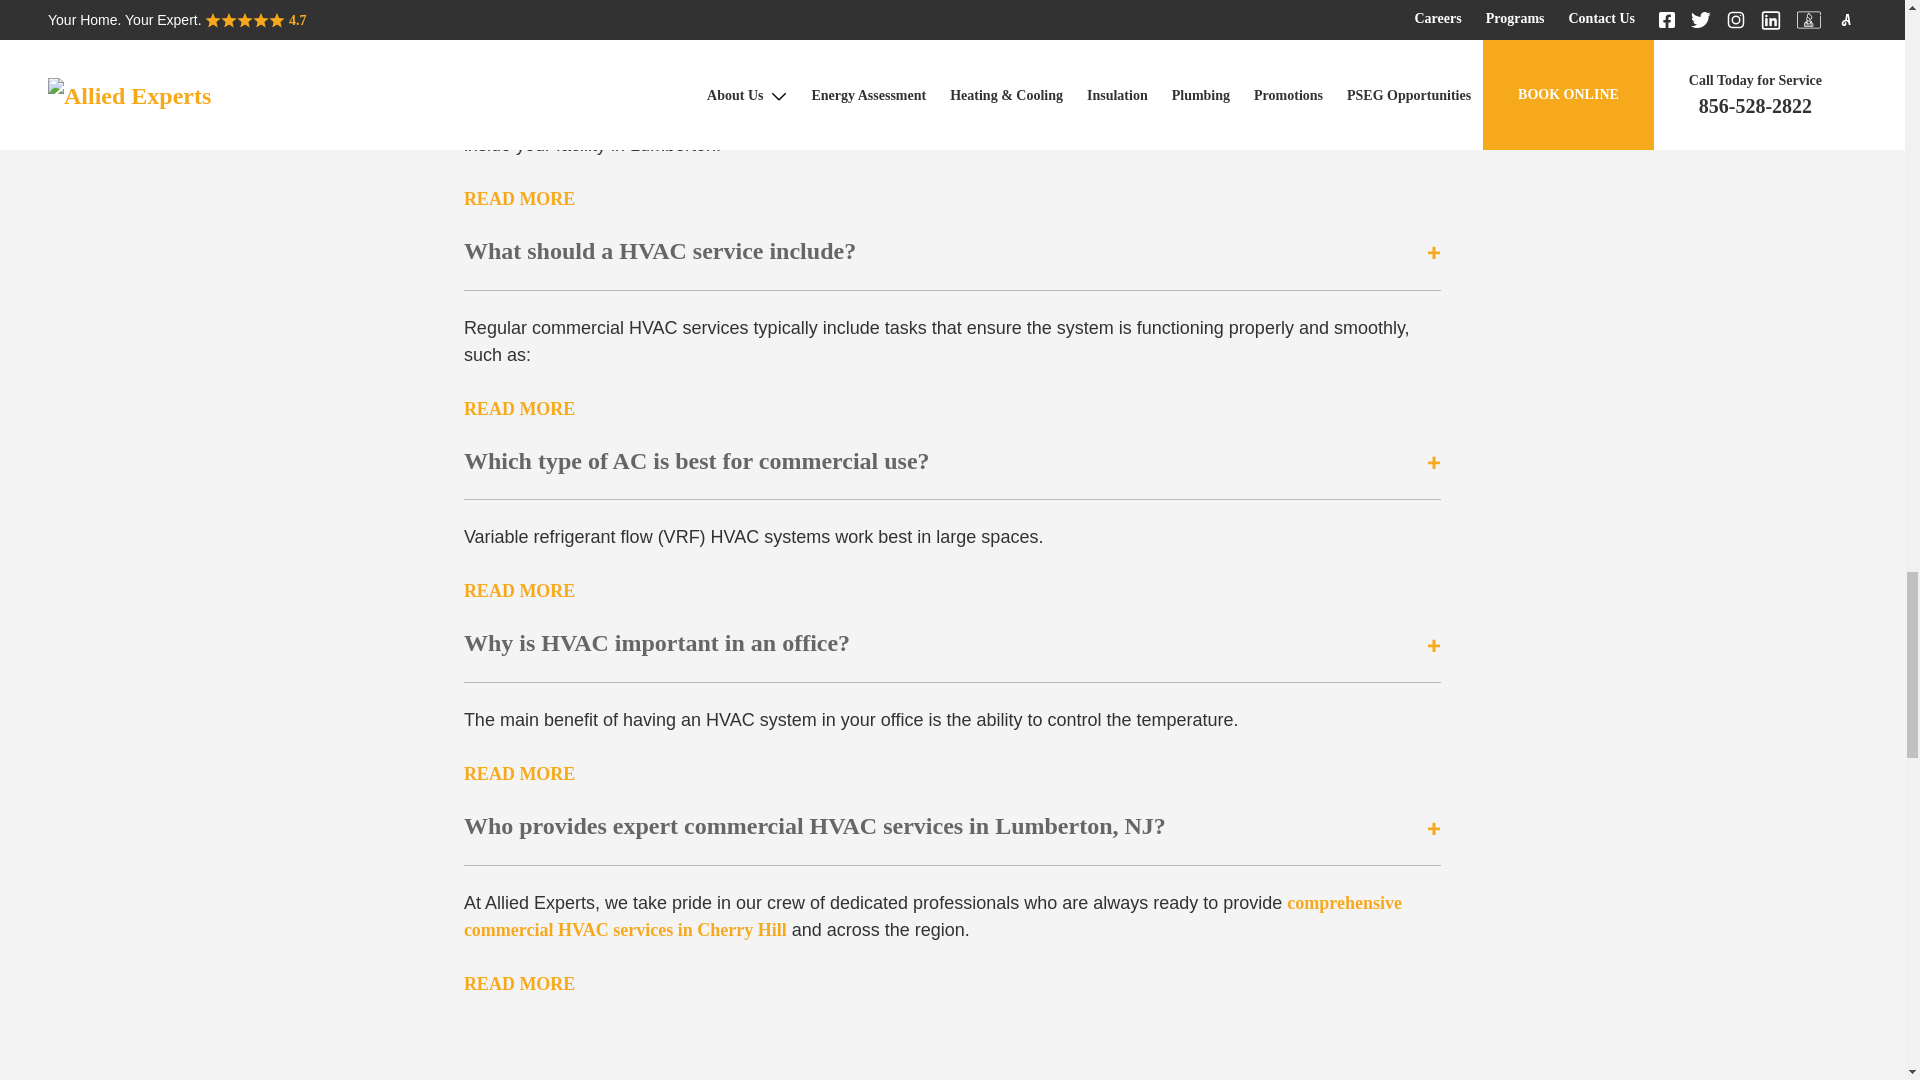  I want to click on READ MORE, so click(520, 590).